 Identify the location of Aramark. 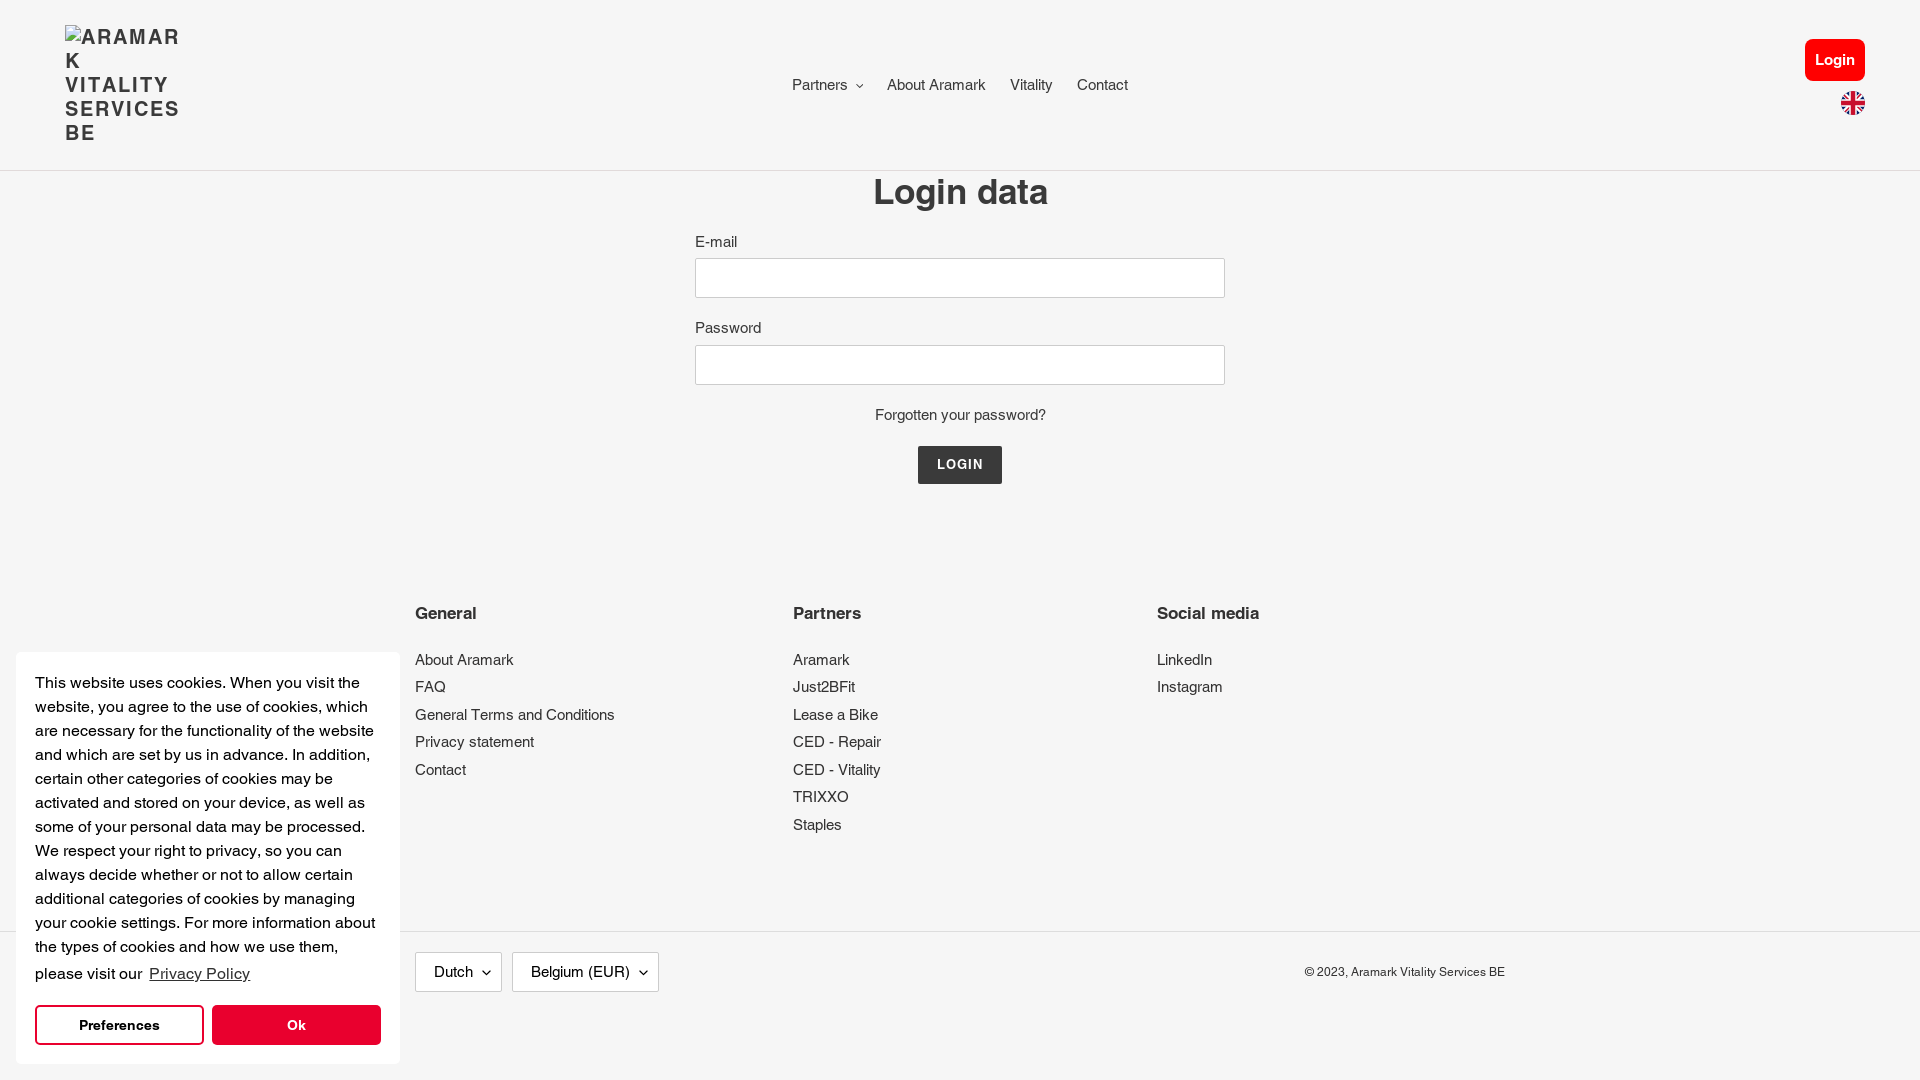
(822, 660).